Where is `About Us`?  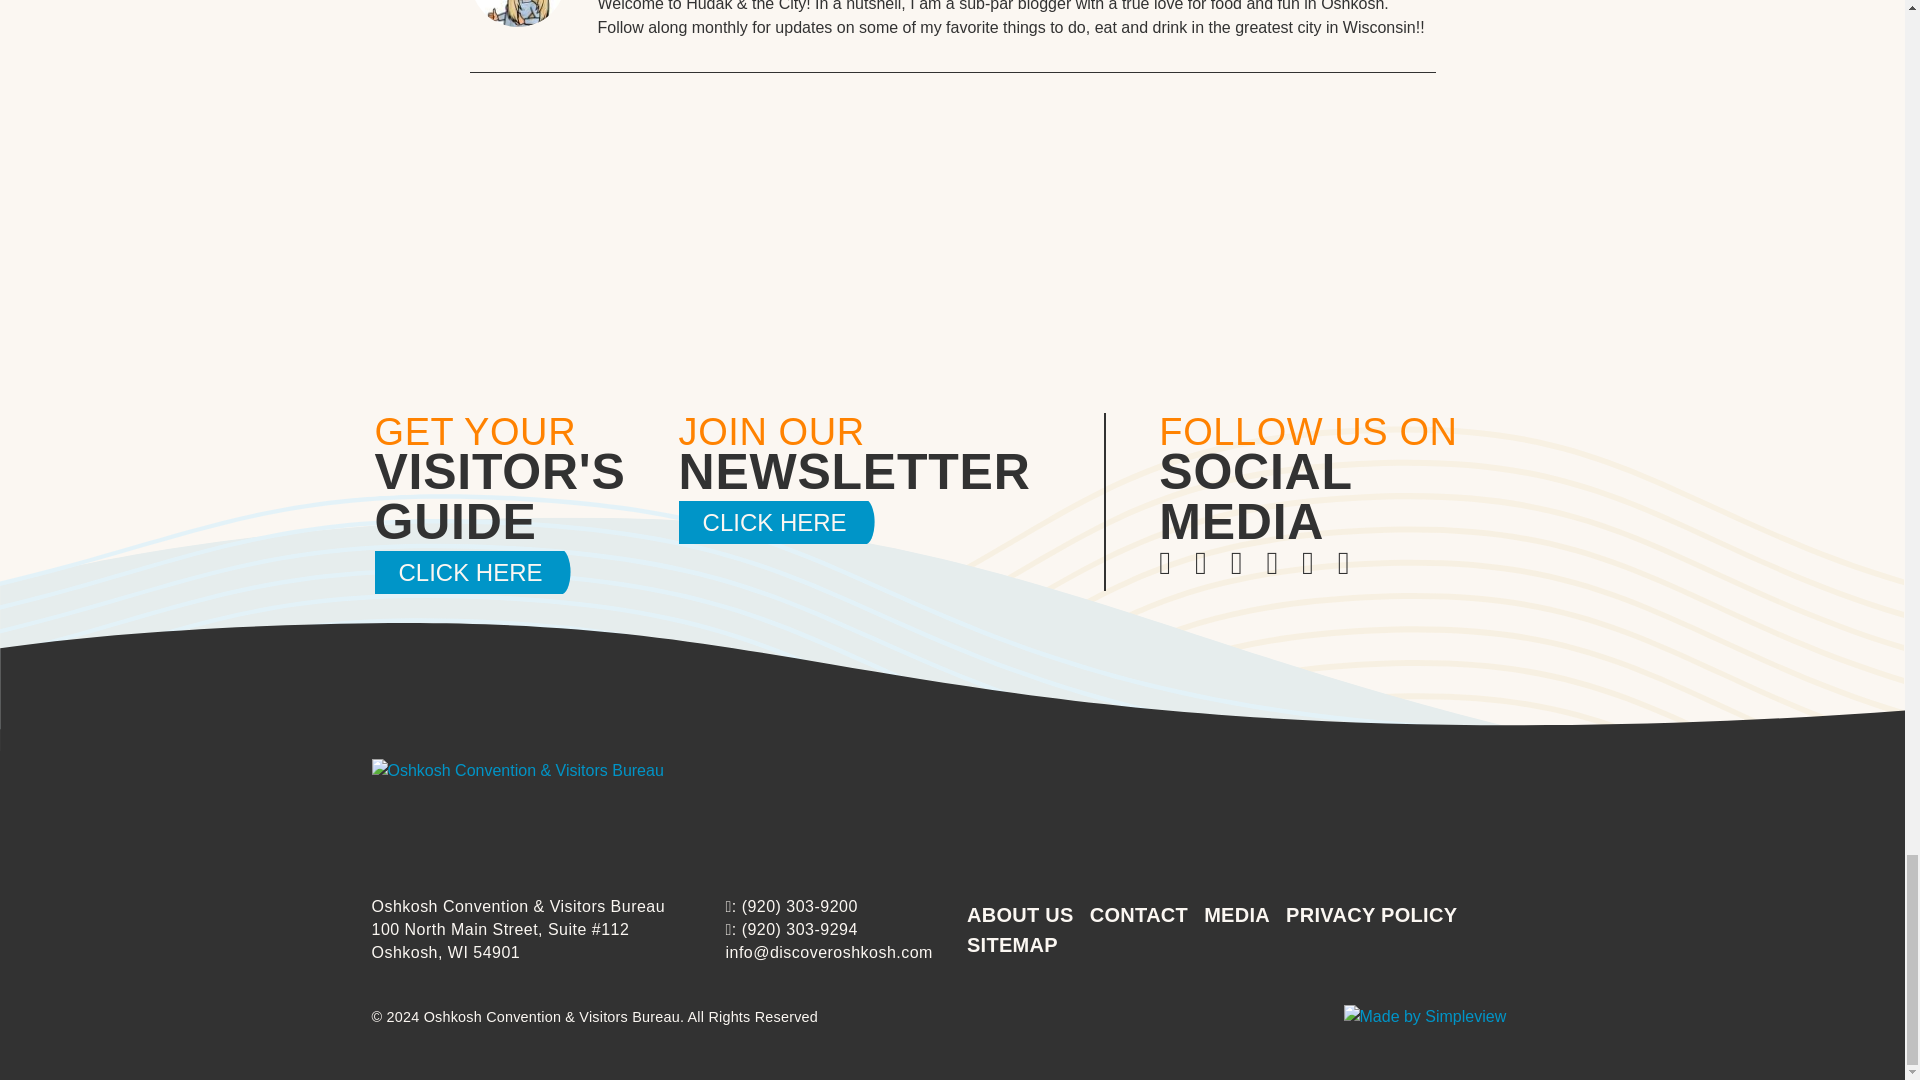
About Us is located at coordinates (1020, 914).